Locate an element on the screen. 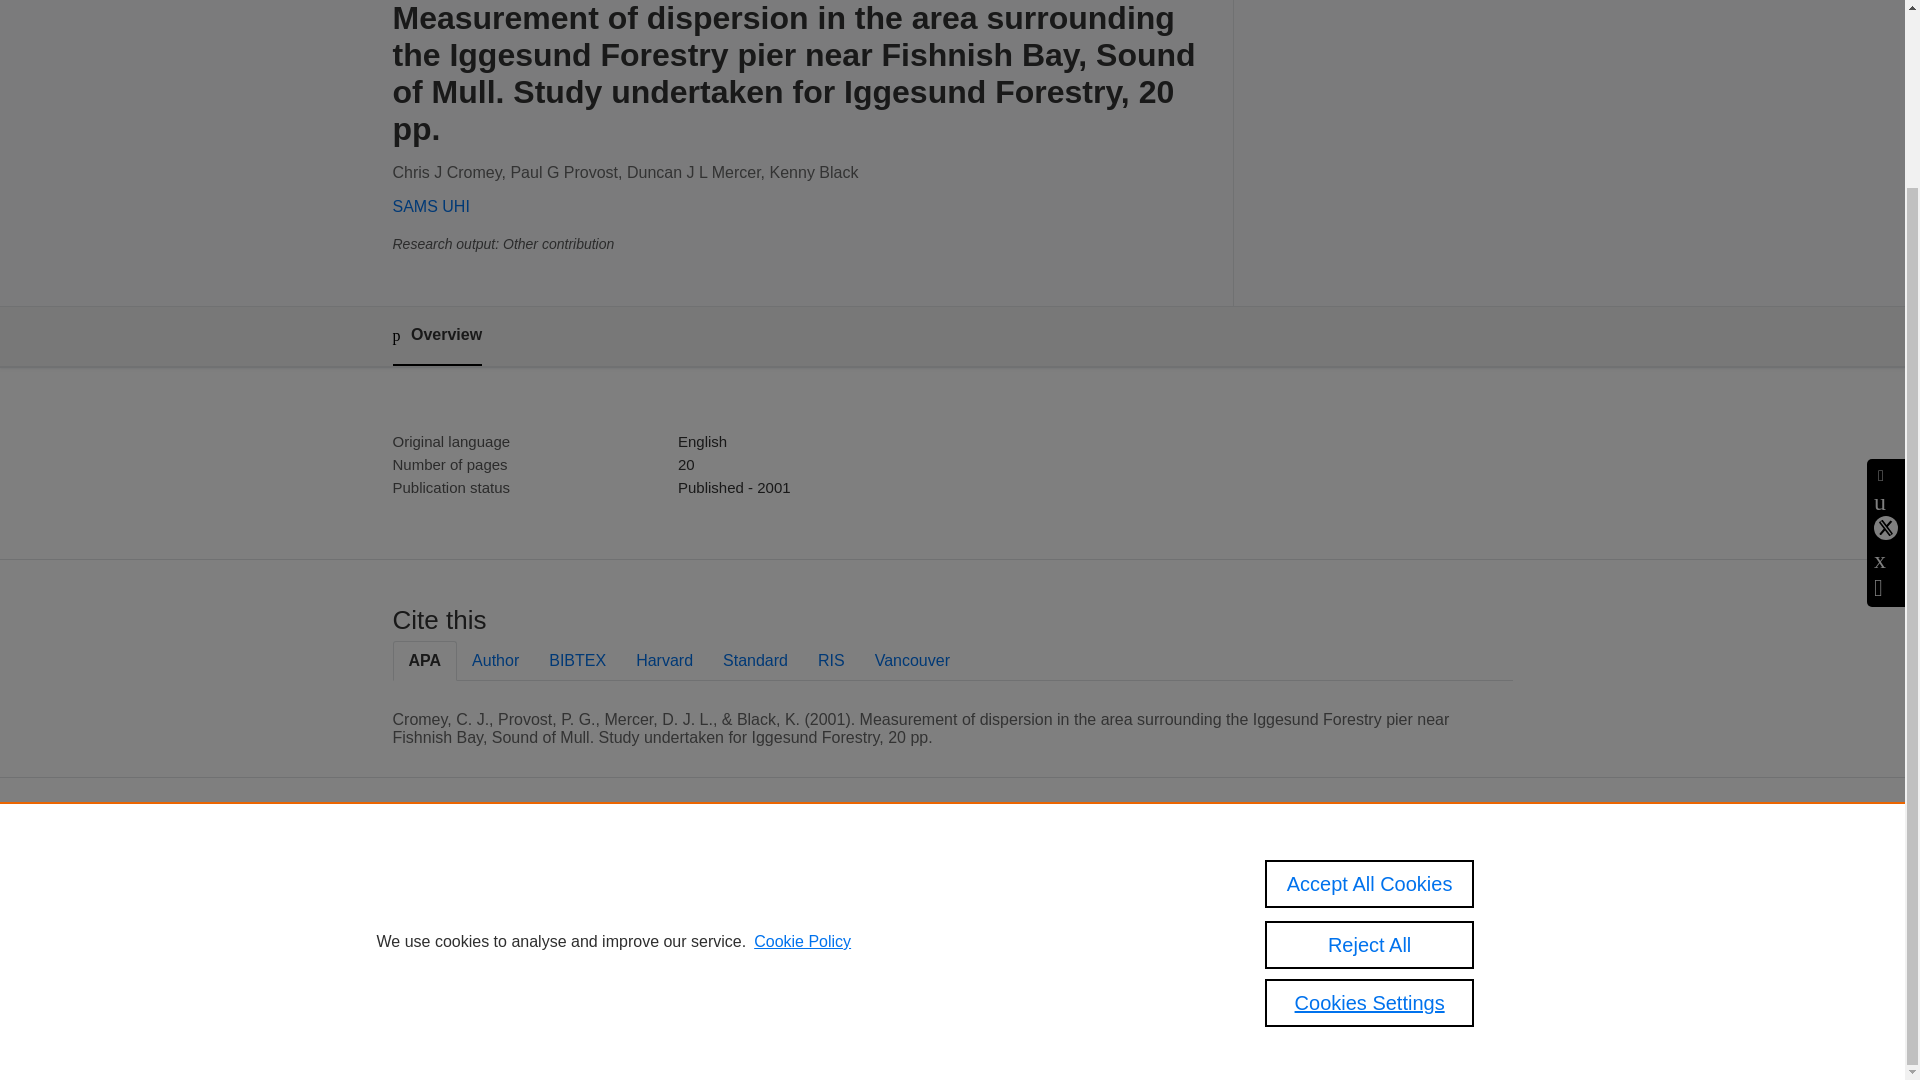 The image size is (1920, 1080). use of cookies is located at coordinates (847, 976).